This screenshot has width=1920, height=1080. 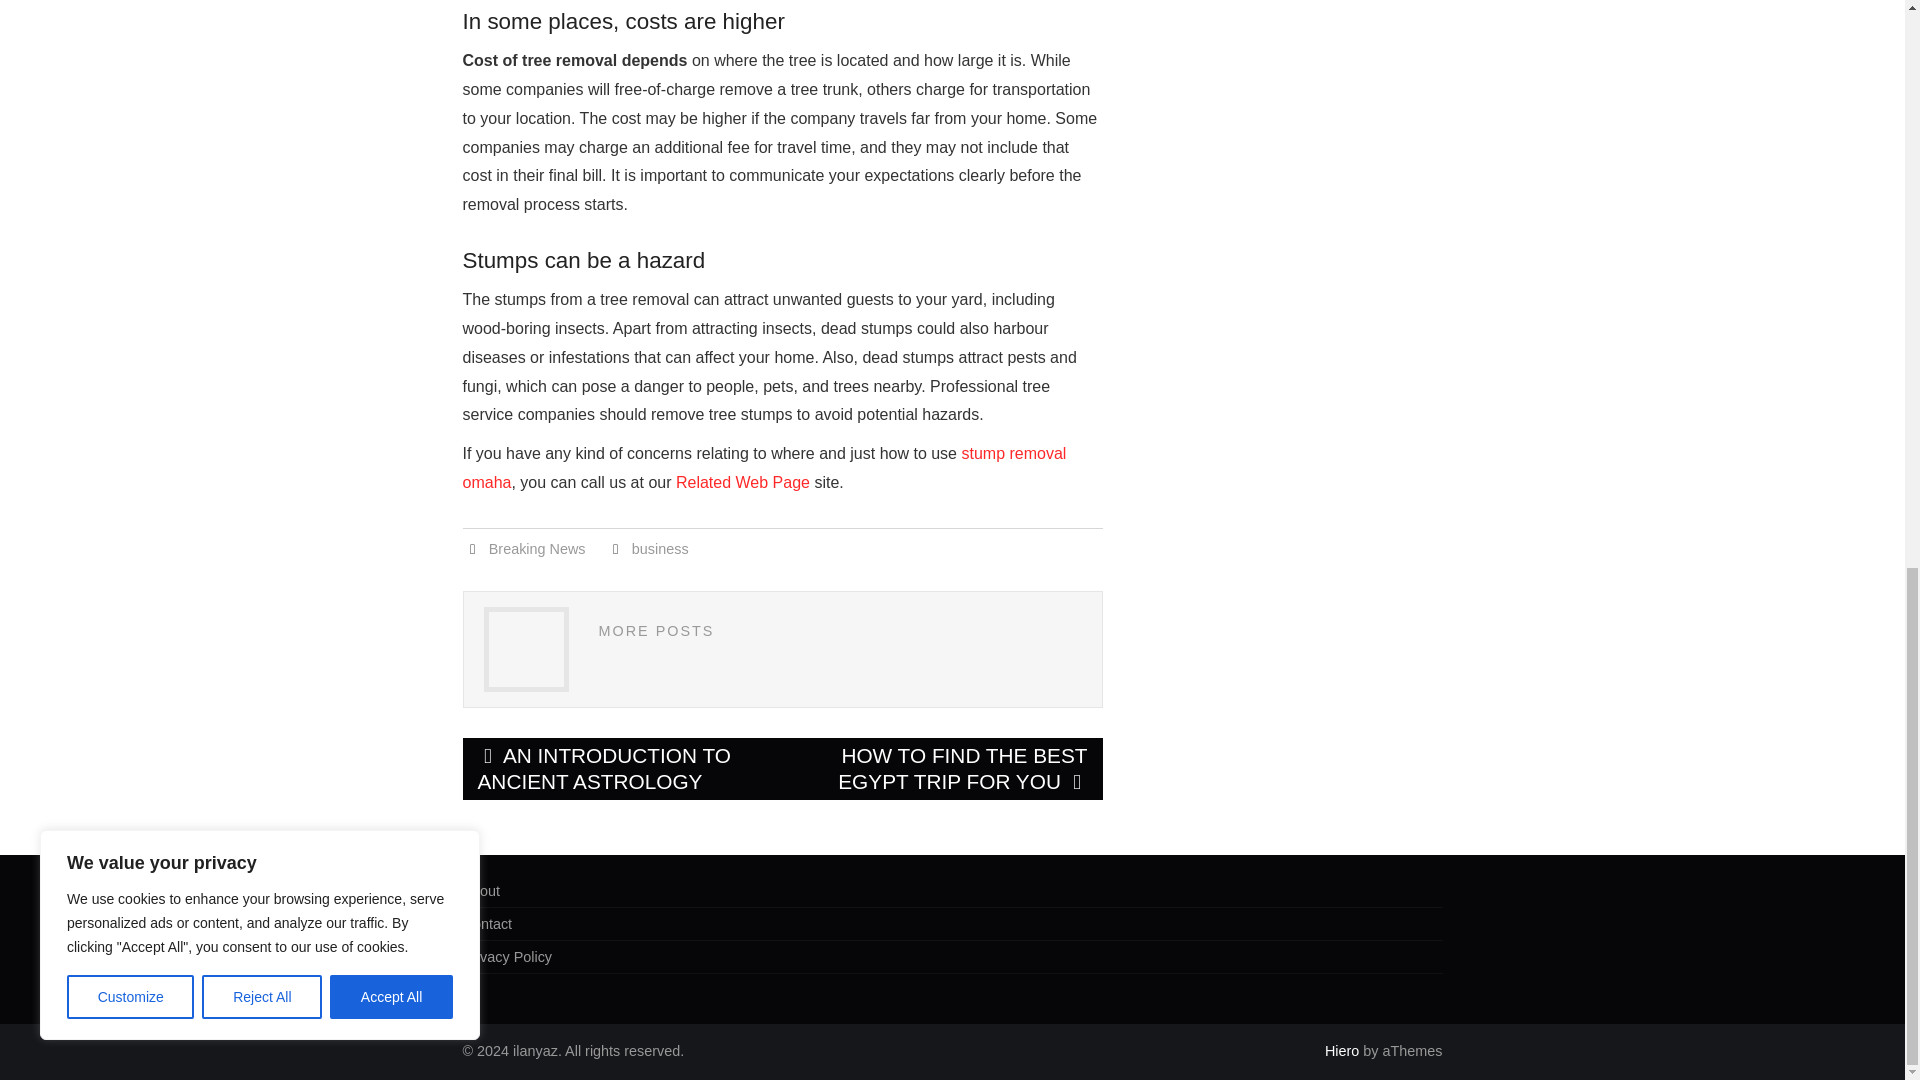 What do you see at coordinates (622, 768) in the screenshot?
I see `AN INTRODUCTION TO ANCIENT ASTROLOGY` at bounding box center [622, 768].